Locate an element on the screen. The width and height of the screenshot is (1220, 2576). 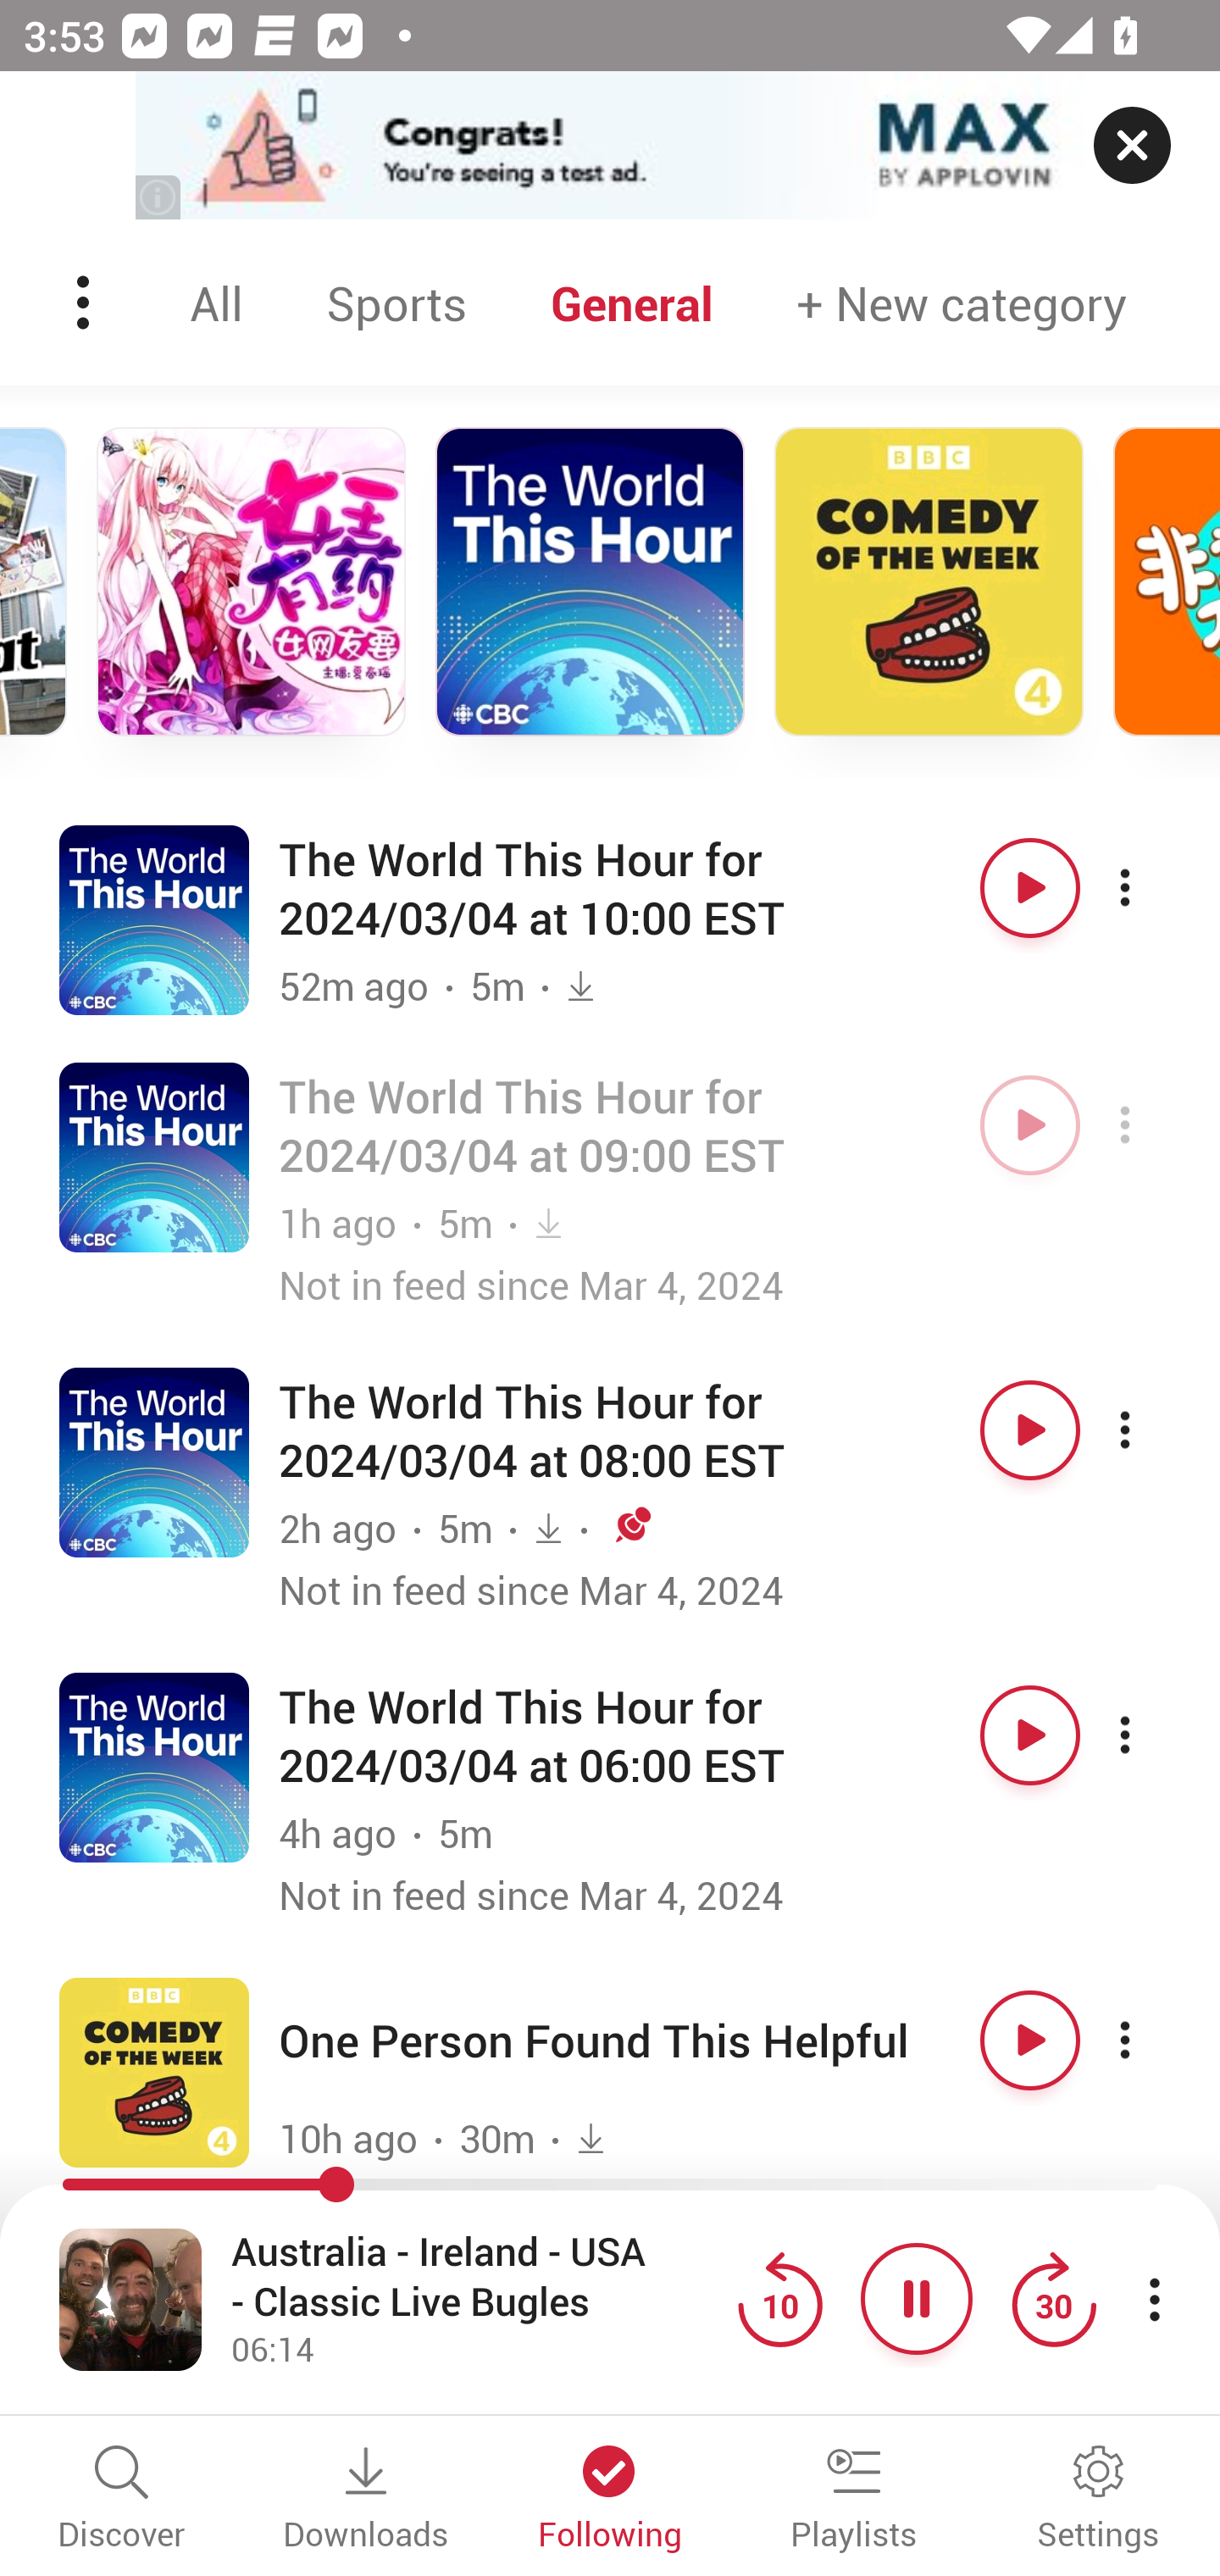
General is located at coordinates (632, 303).